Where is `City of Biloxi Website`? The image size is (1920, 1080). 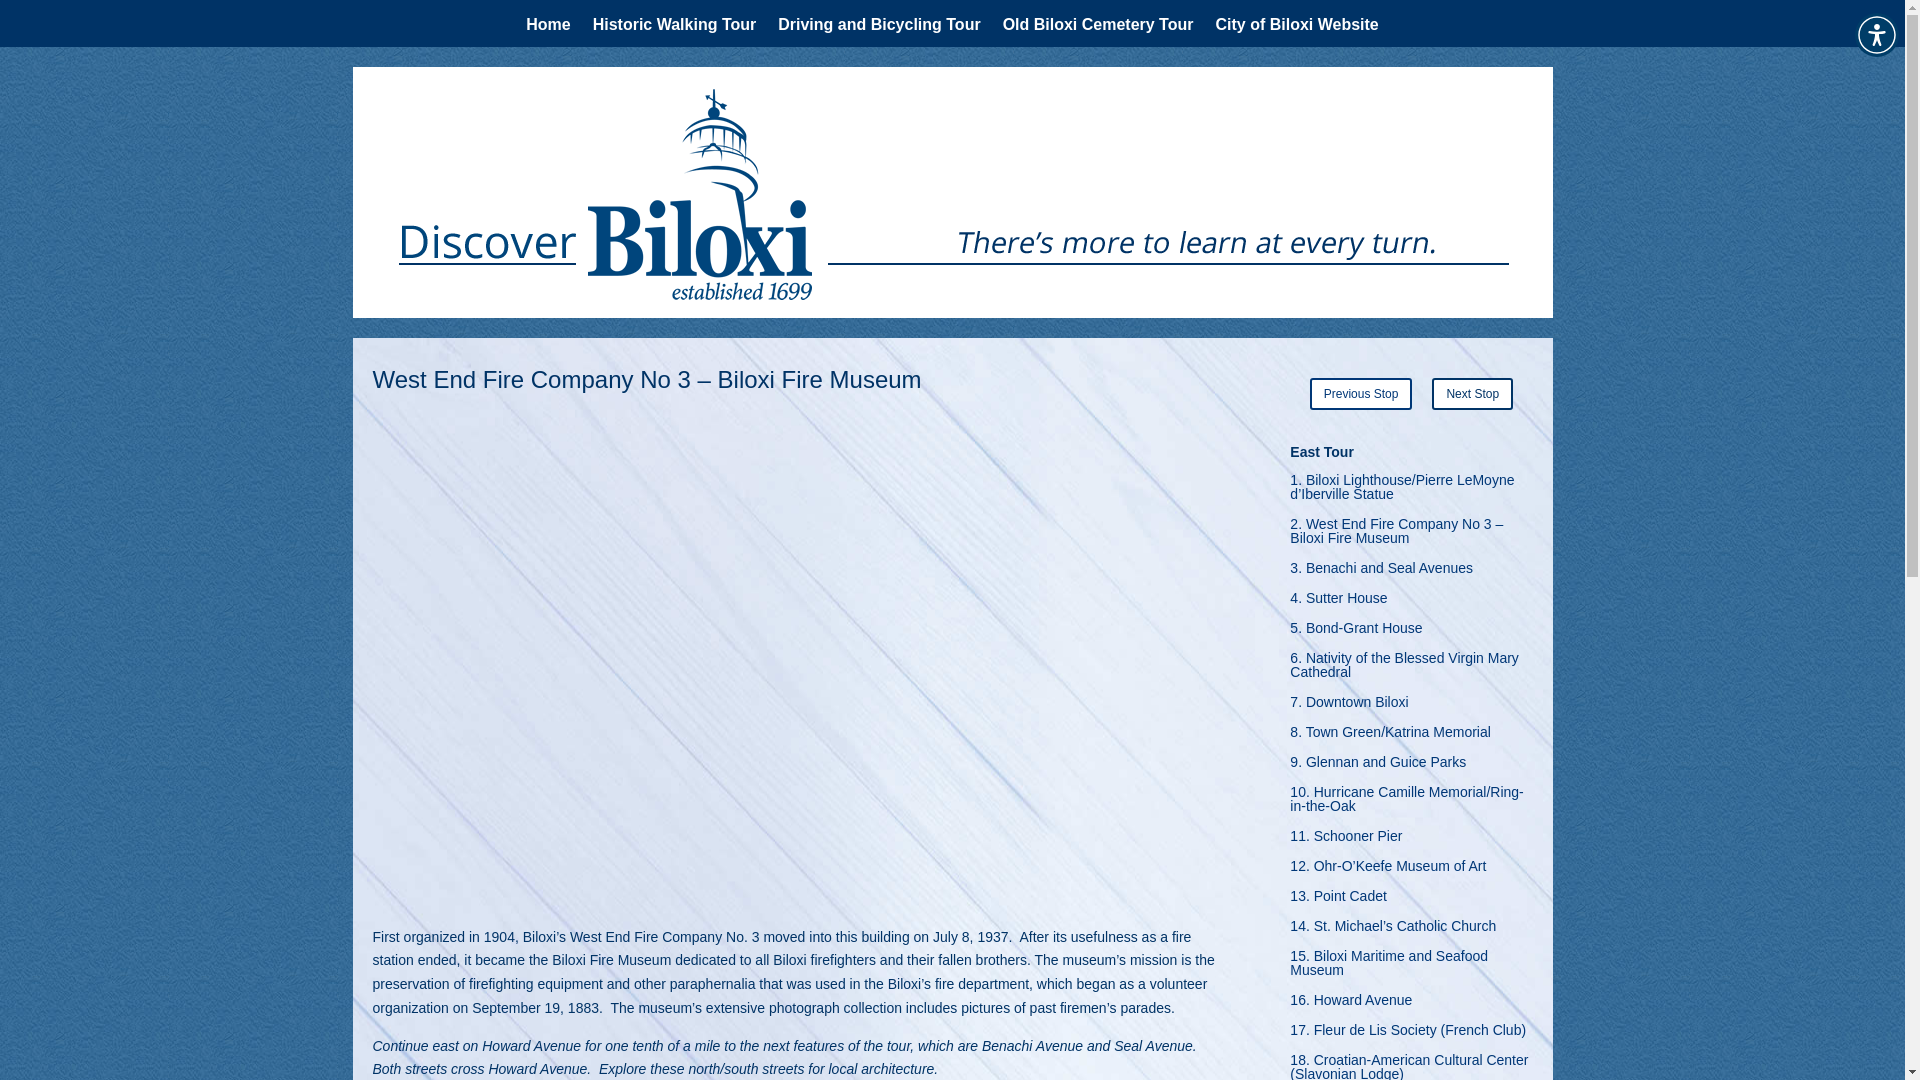
City of Biloxi Website is located at coordinates (1296, 28).